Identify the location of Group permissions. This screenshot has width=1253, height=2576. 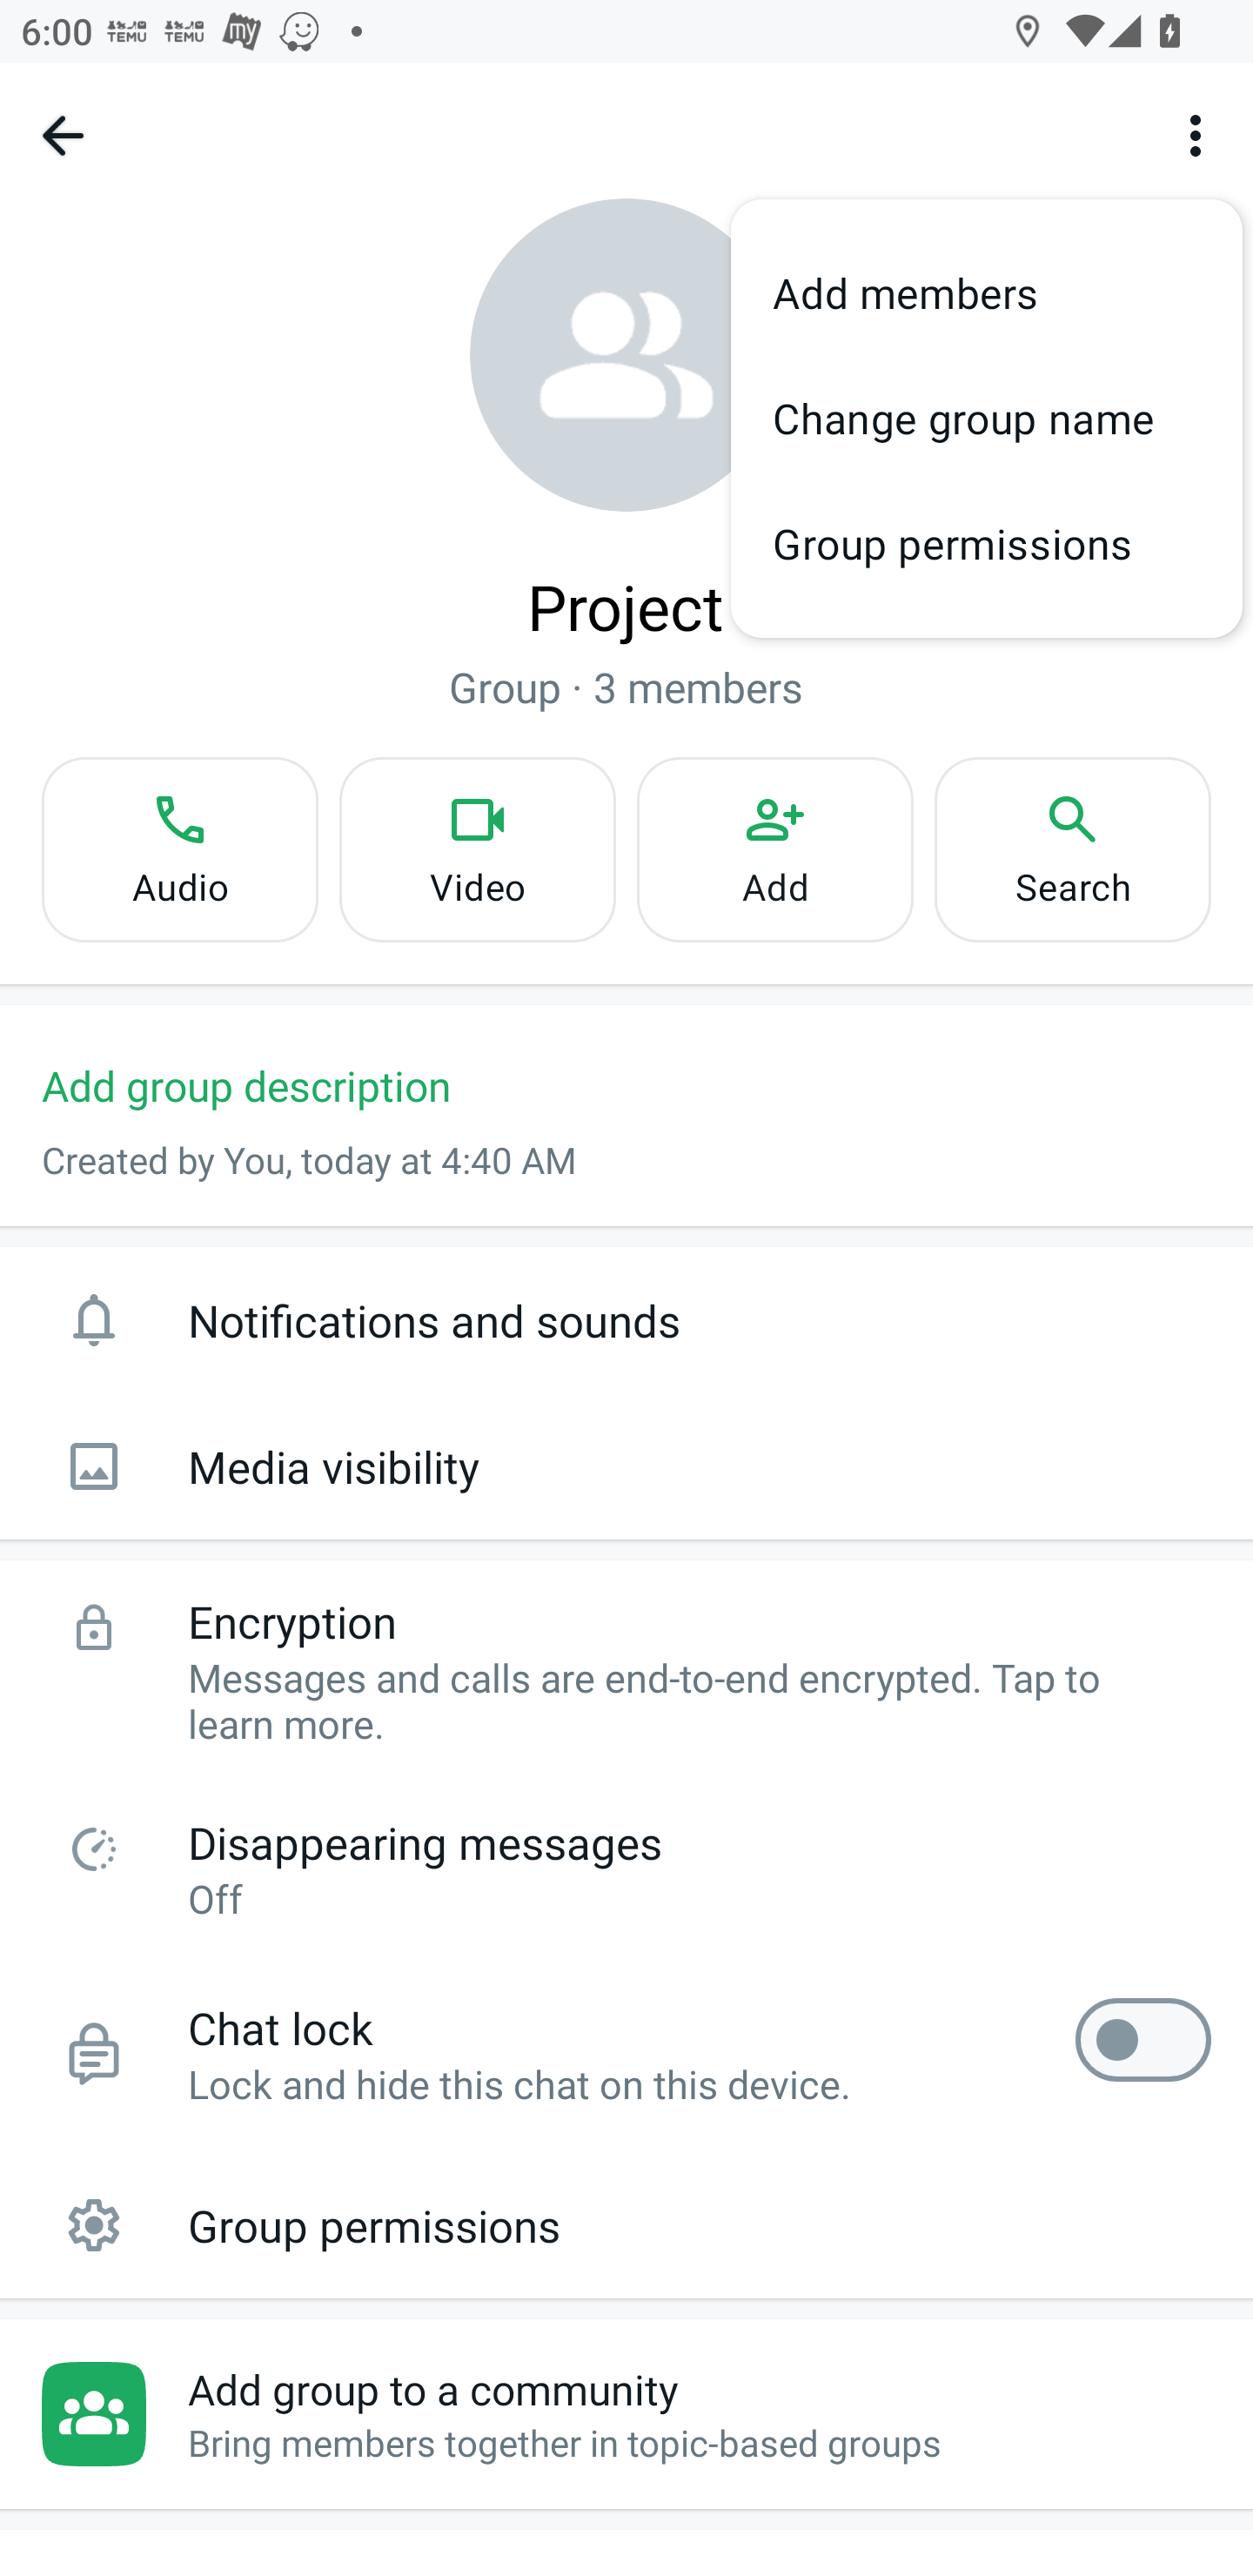
(987, 543).